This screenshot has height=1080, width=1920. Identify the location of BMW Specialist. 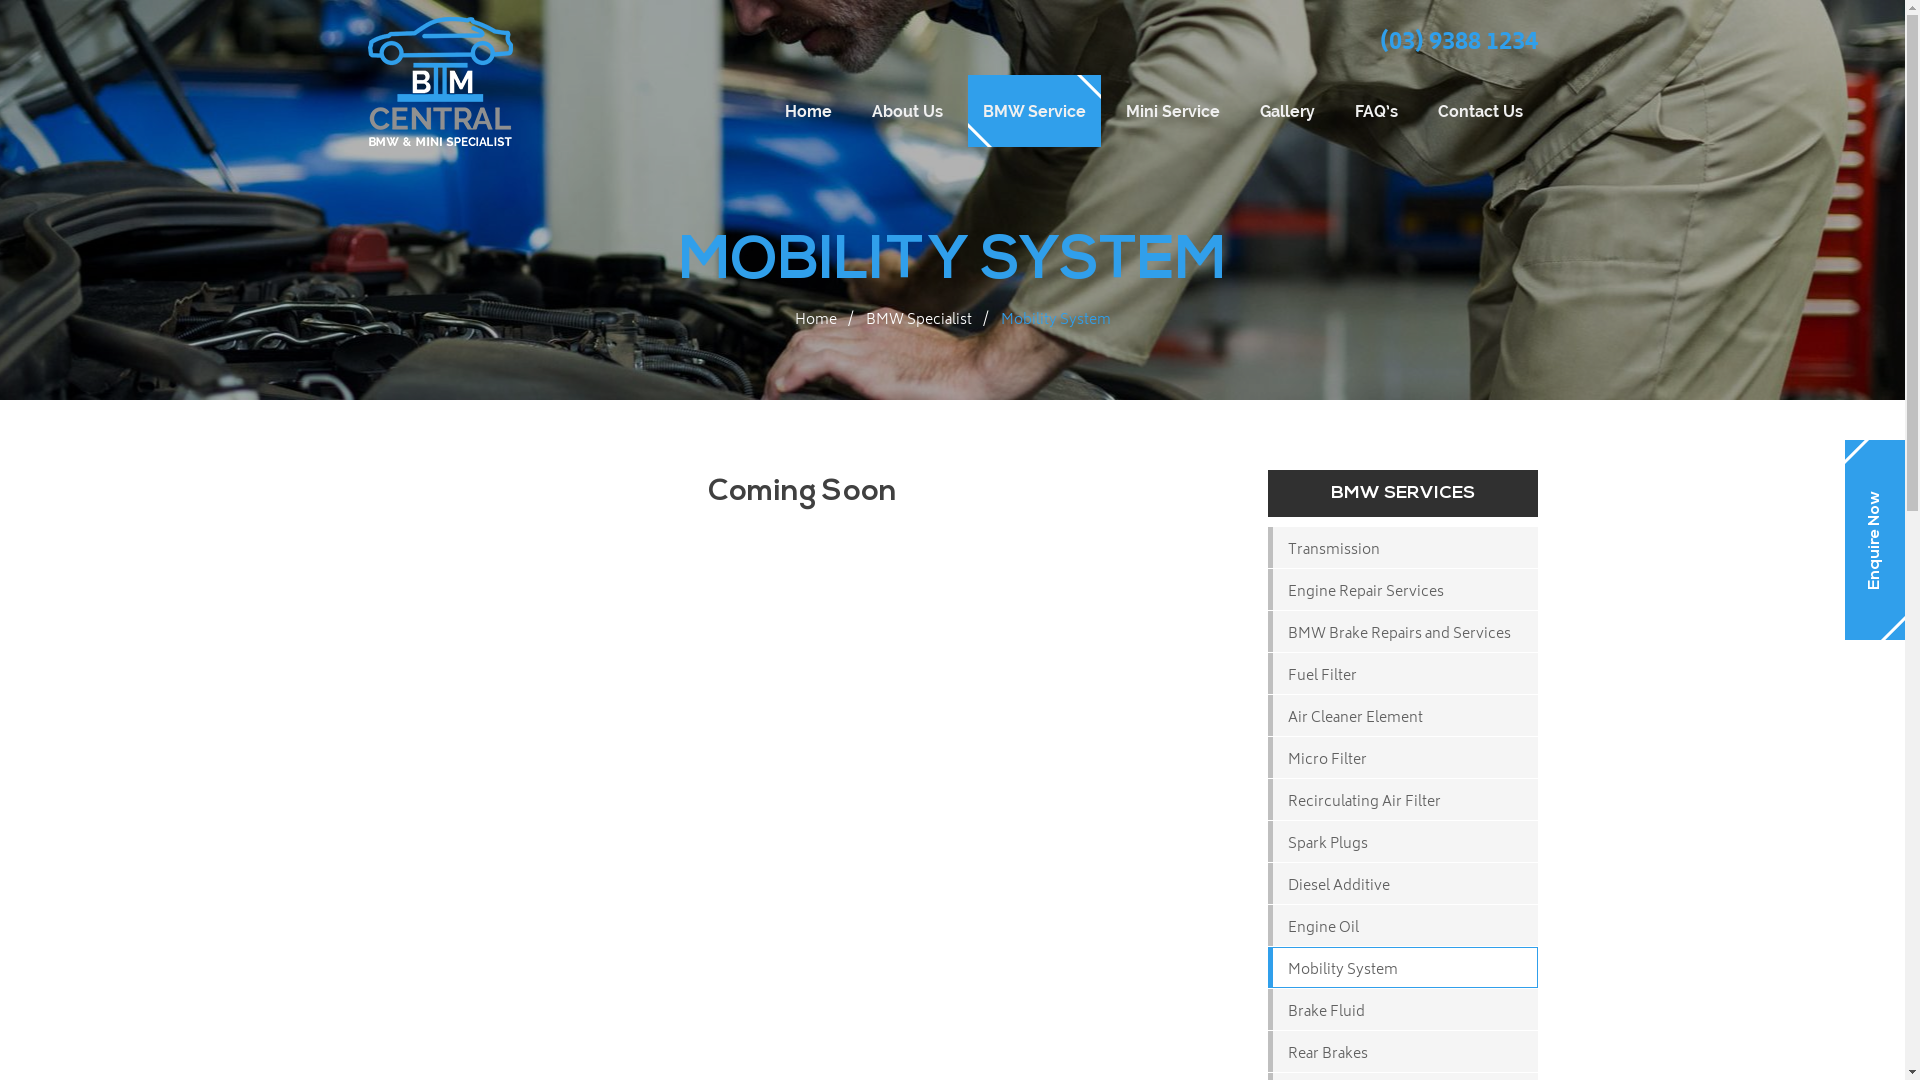
(919, 320).